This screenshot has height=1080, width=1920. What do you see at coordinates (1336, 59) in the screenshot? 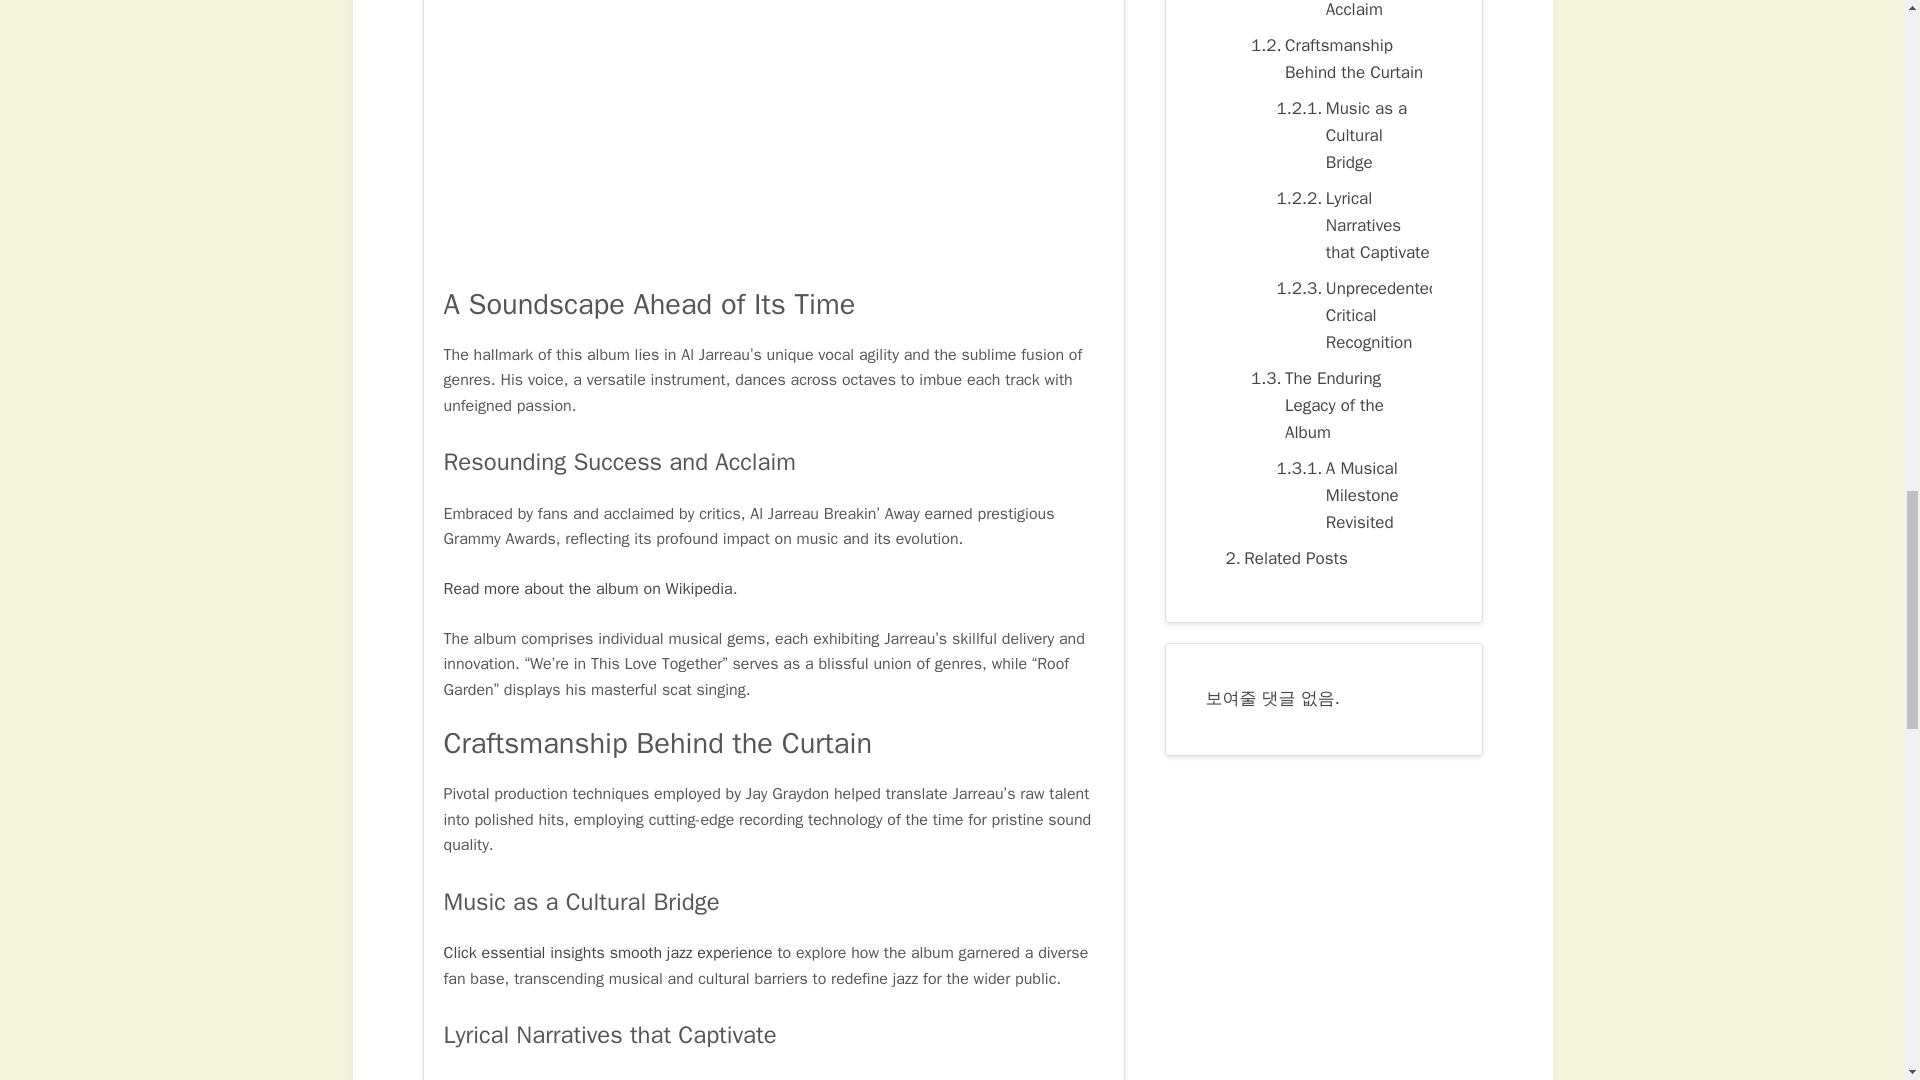
I see `Craftsmanship Behind the Curtain` at bounding box center [1336, 59].